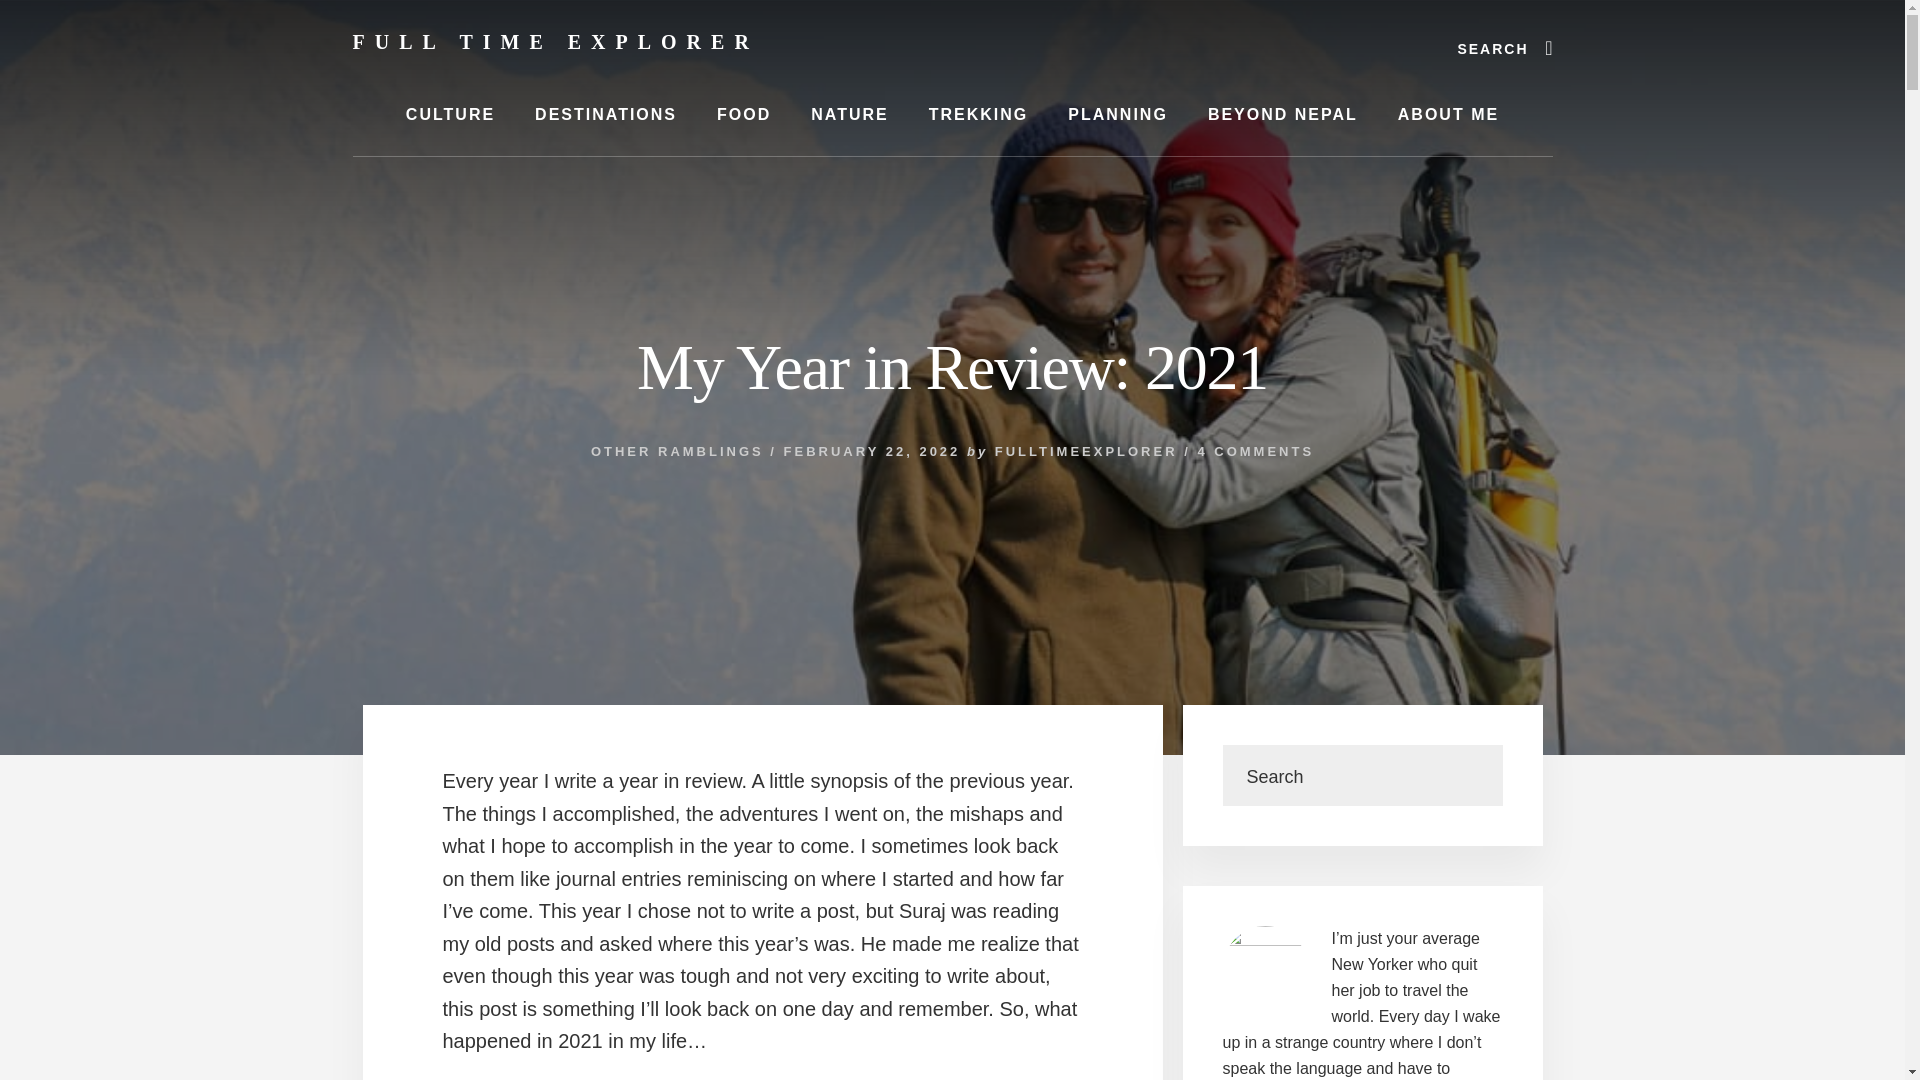 The width and height of the screenshot is (1920, 1080). What do you see at coordinates (450, 114) in the screenshot?
I see `CULTURE` at bounding box center [450, 114].